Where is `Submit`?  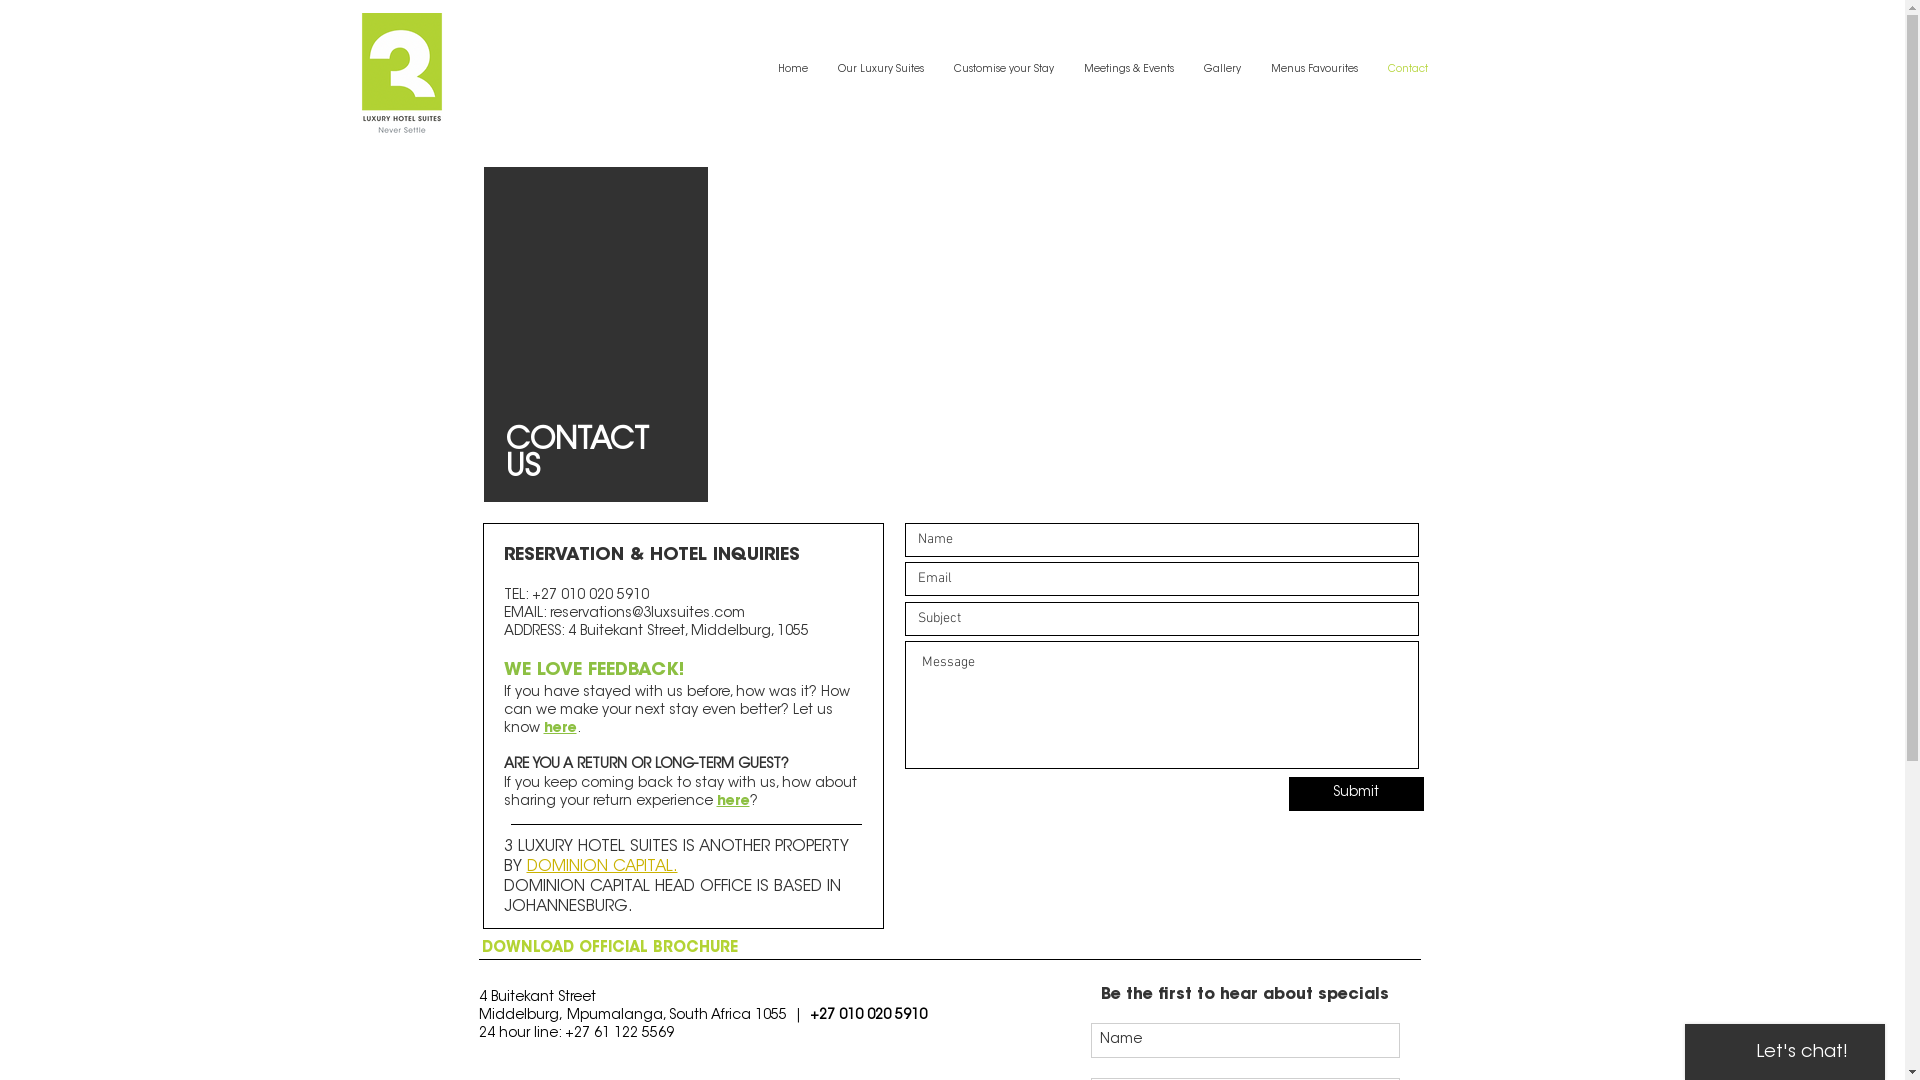 Submit is located at coordinates (1356, 794).